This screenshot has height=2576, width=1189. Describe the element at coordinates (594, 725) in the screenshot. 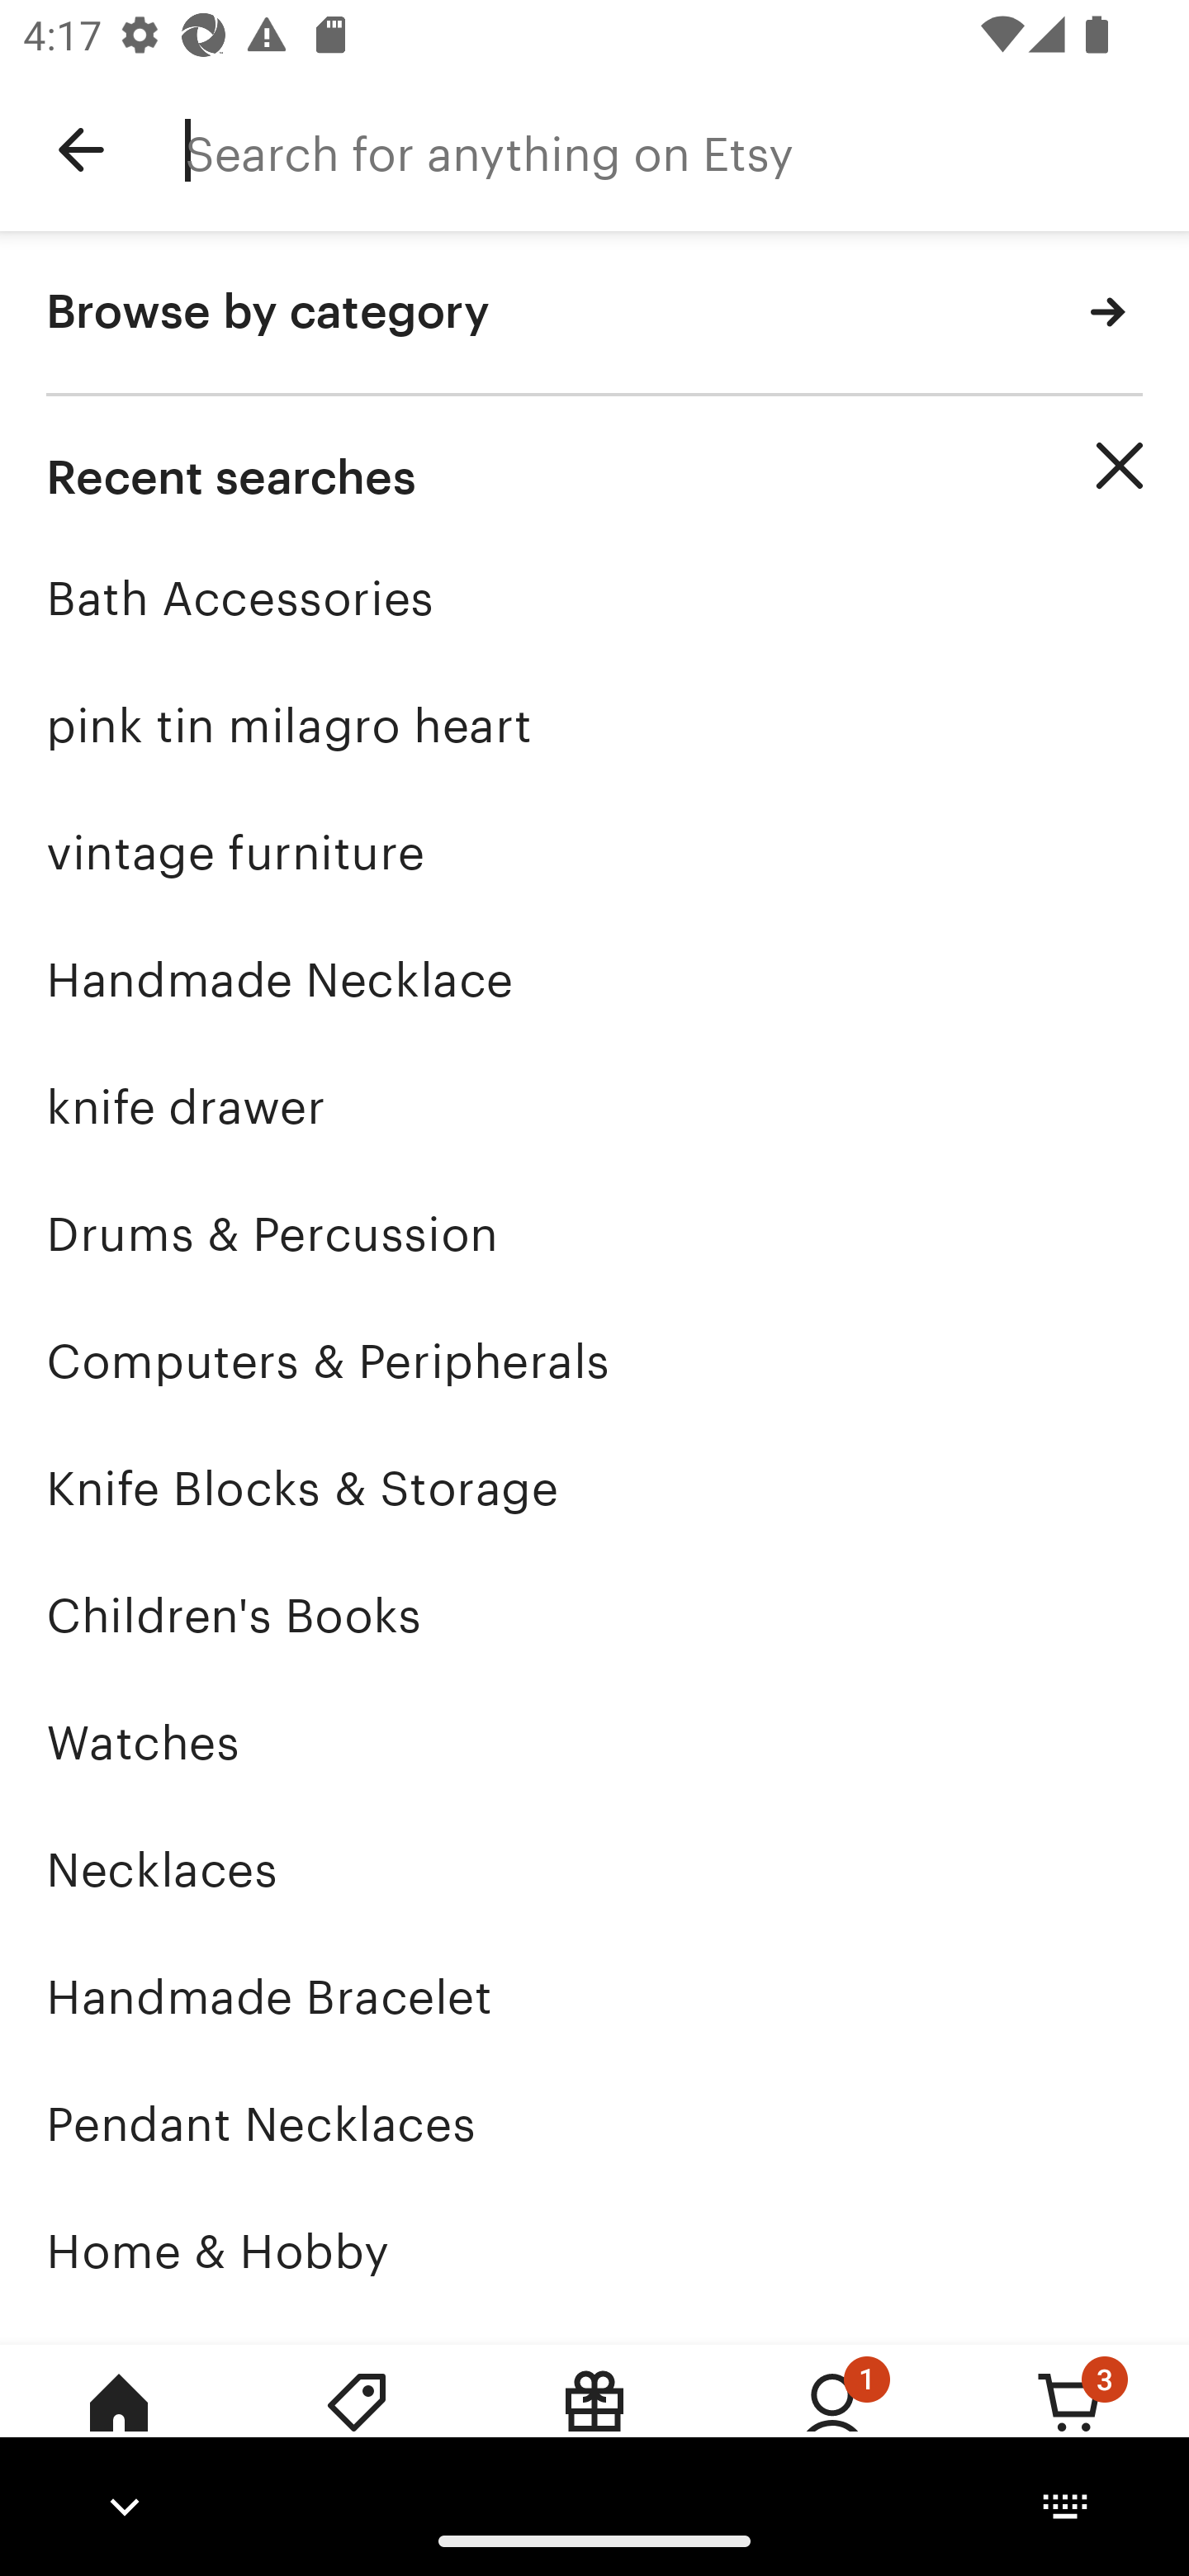

I see `pink tin milagro heart` at that location.